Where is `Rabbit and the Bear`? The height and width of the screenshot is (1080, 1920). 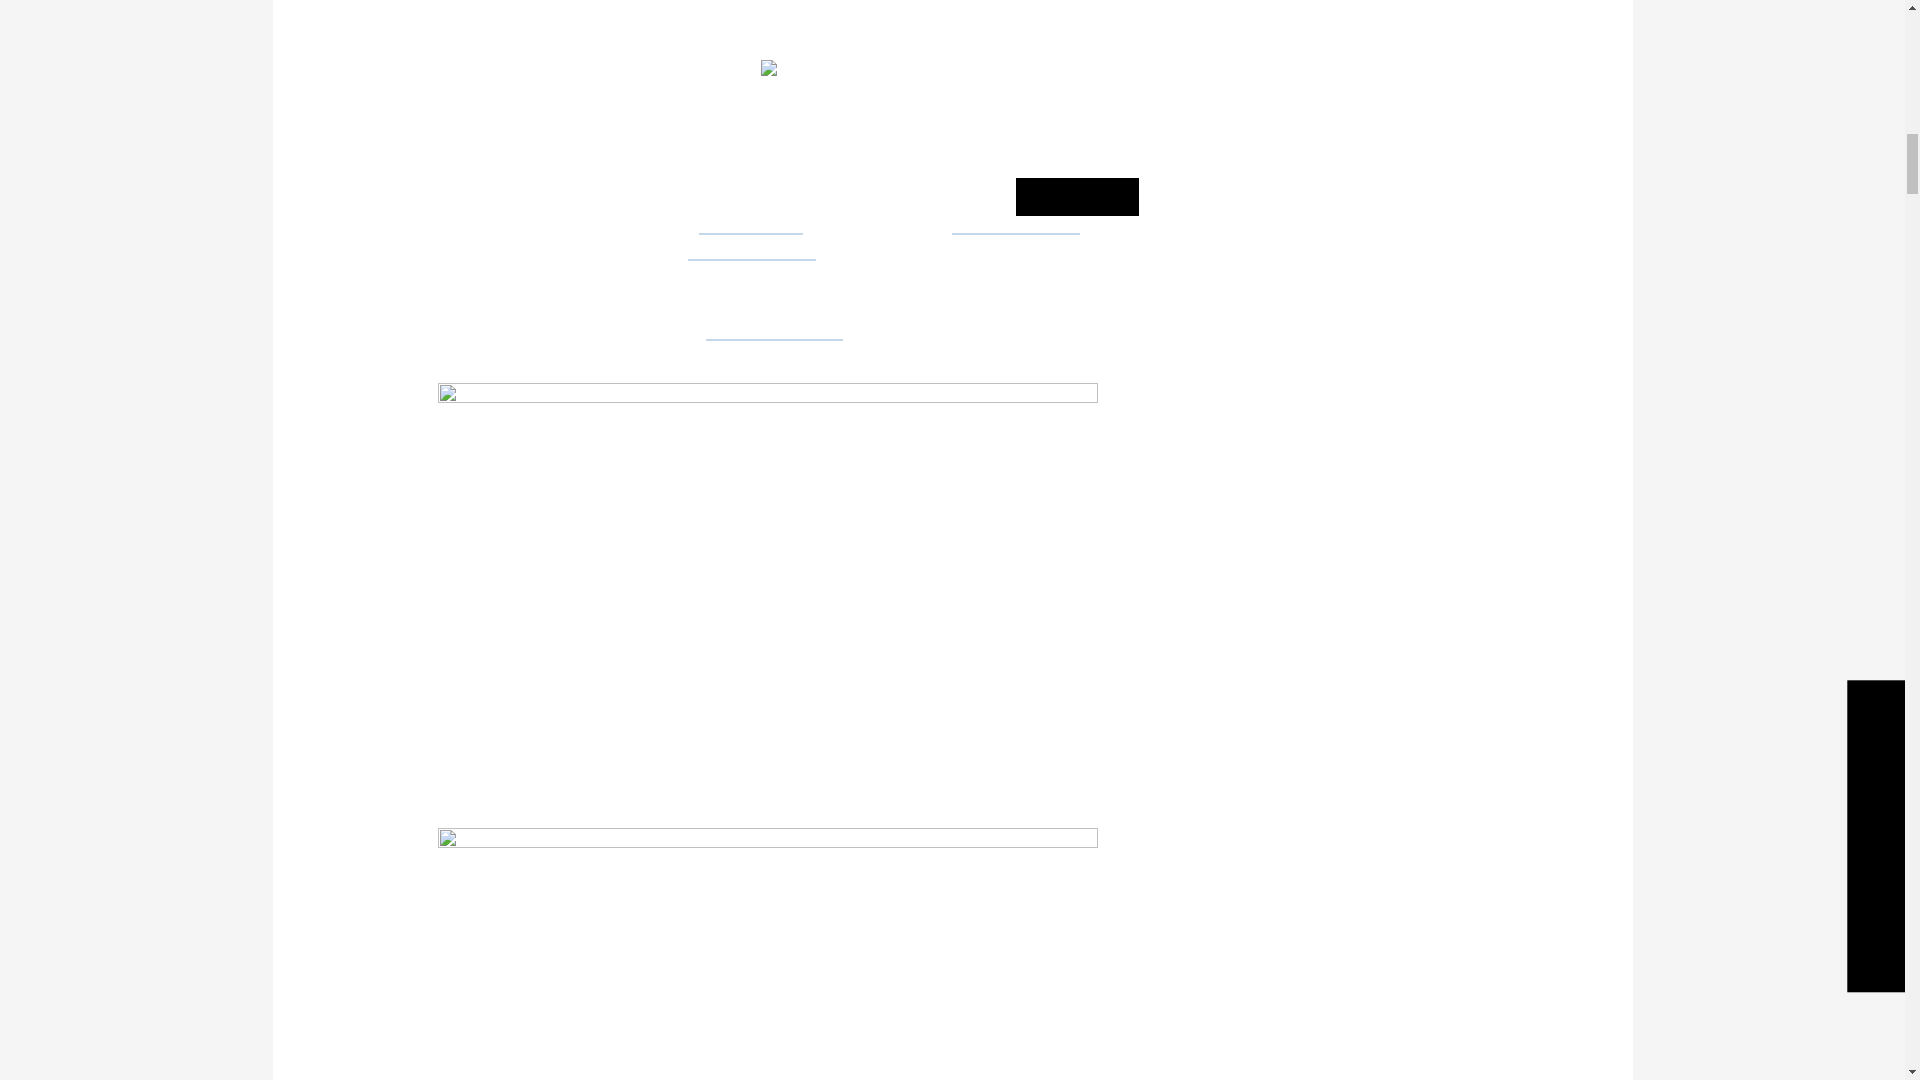 Rabbit and the Bear is located at coordinates (752, 248).